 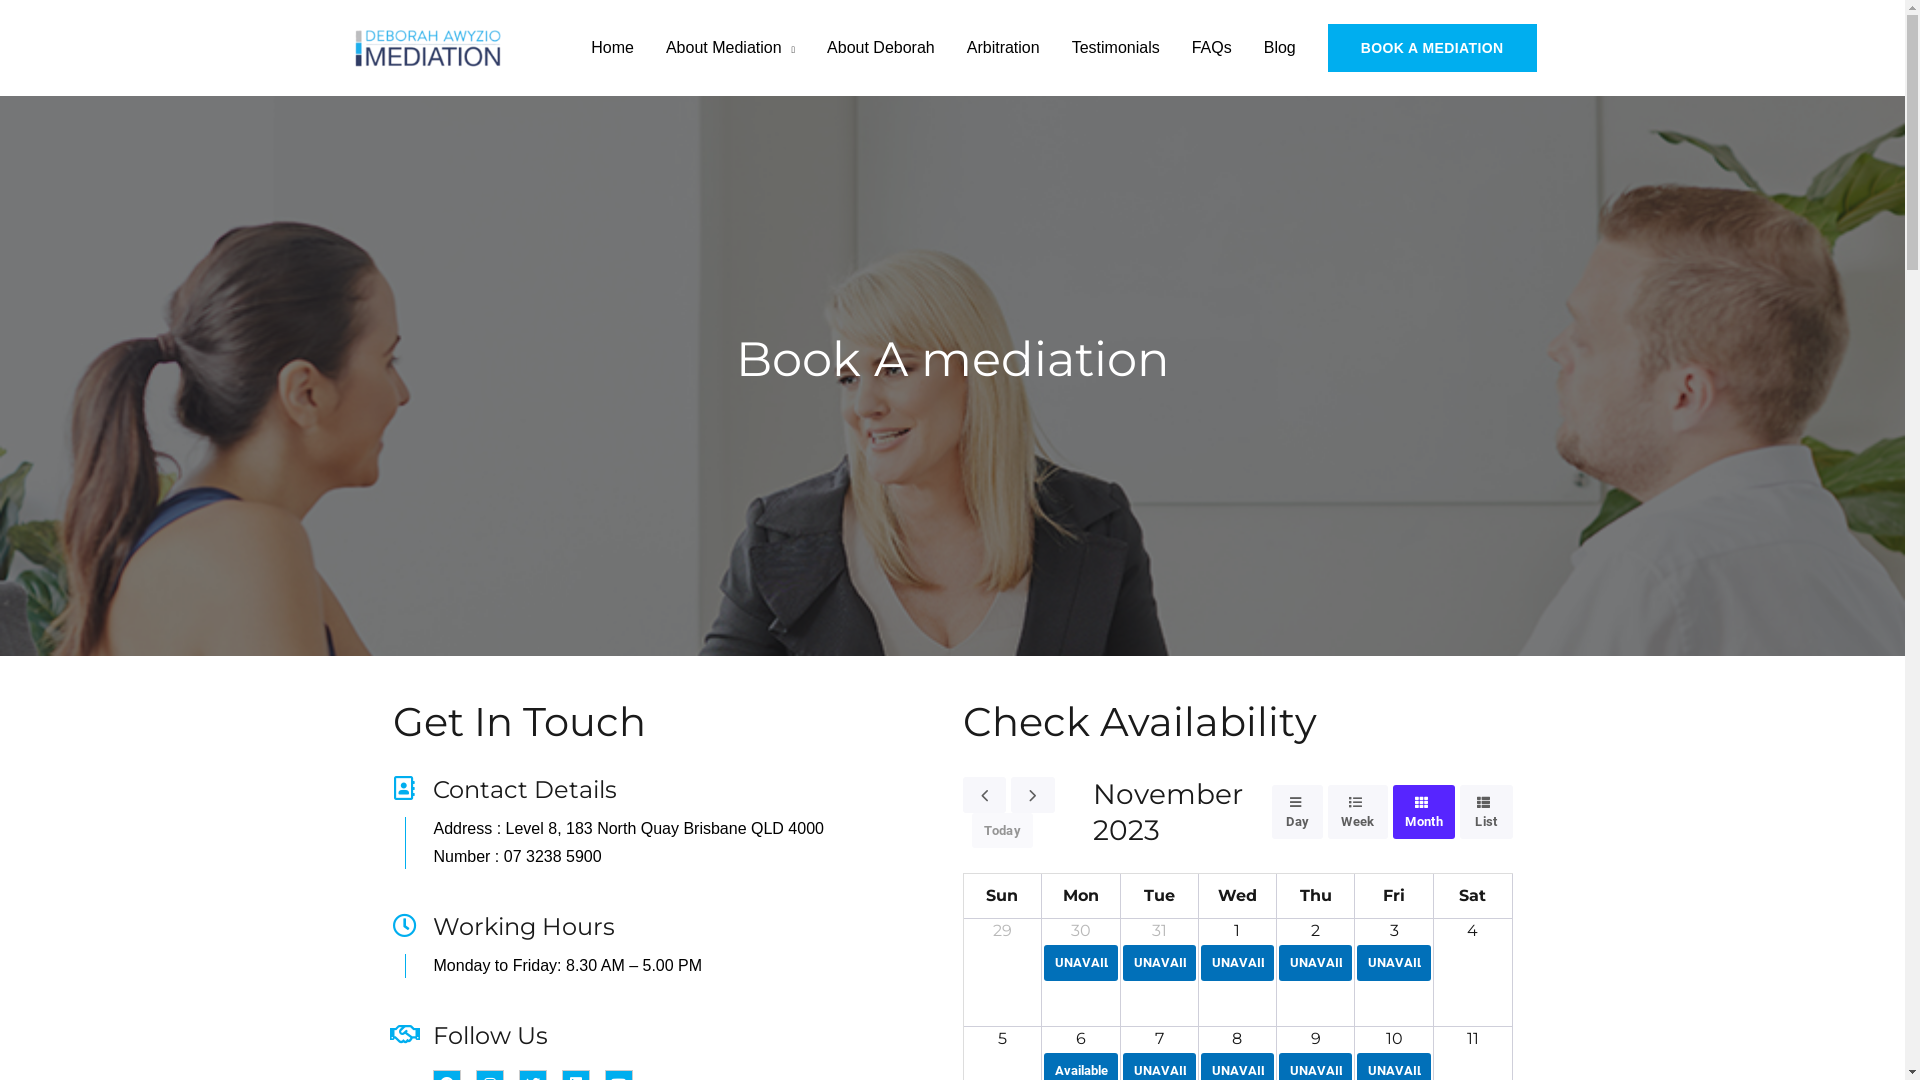 I want to click on Sun, so click(x=1002, y=896).